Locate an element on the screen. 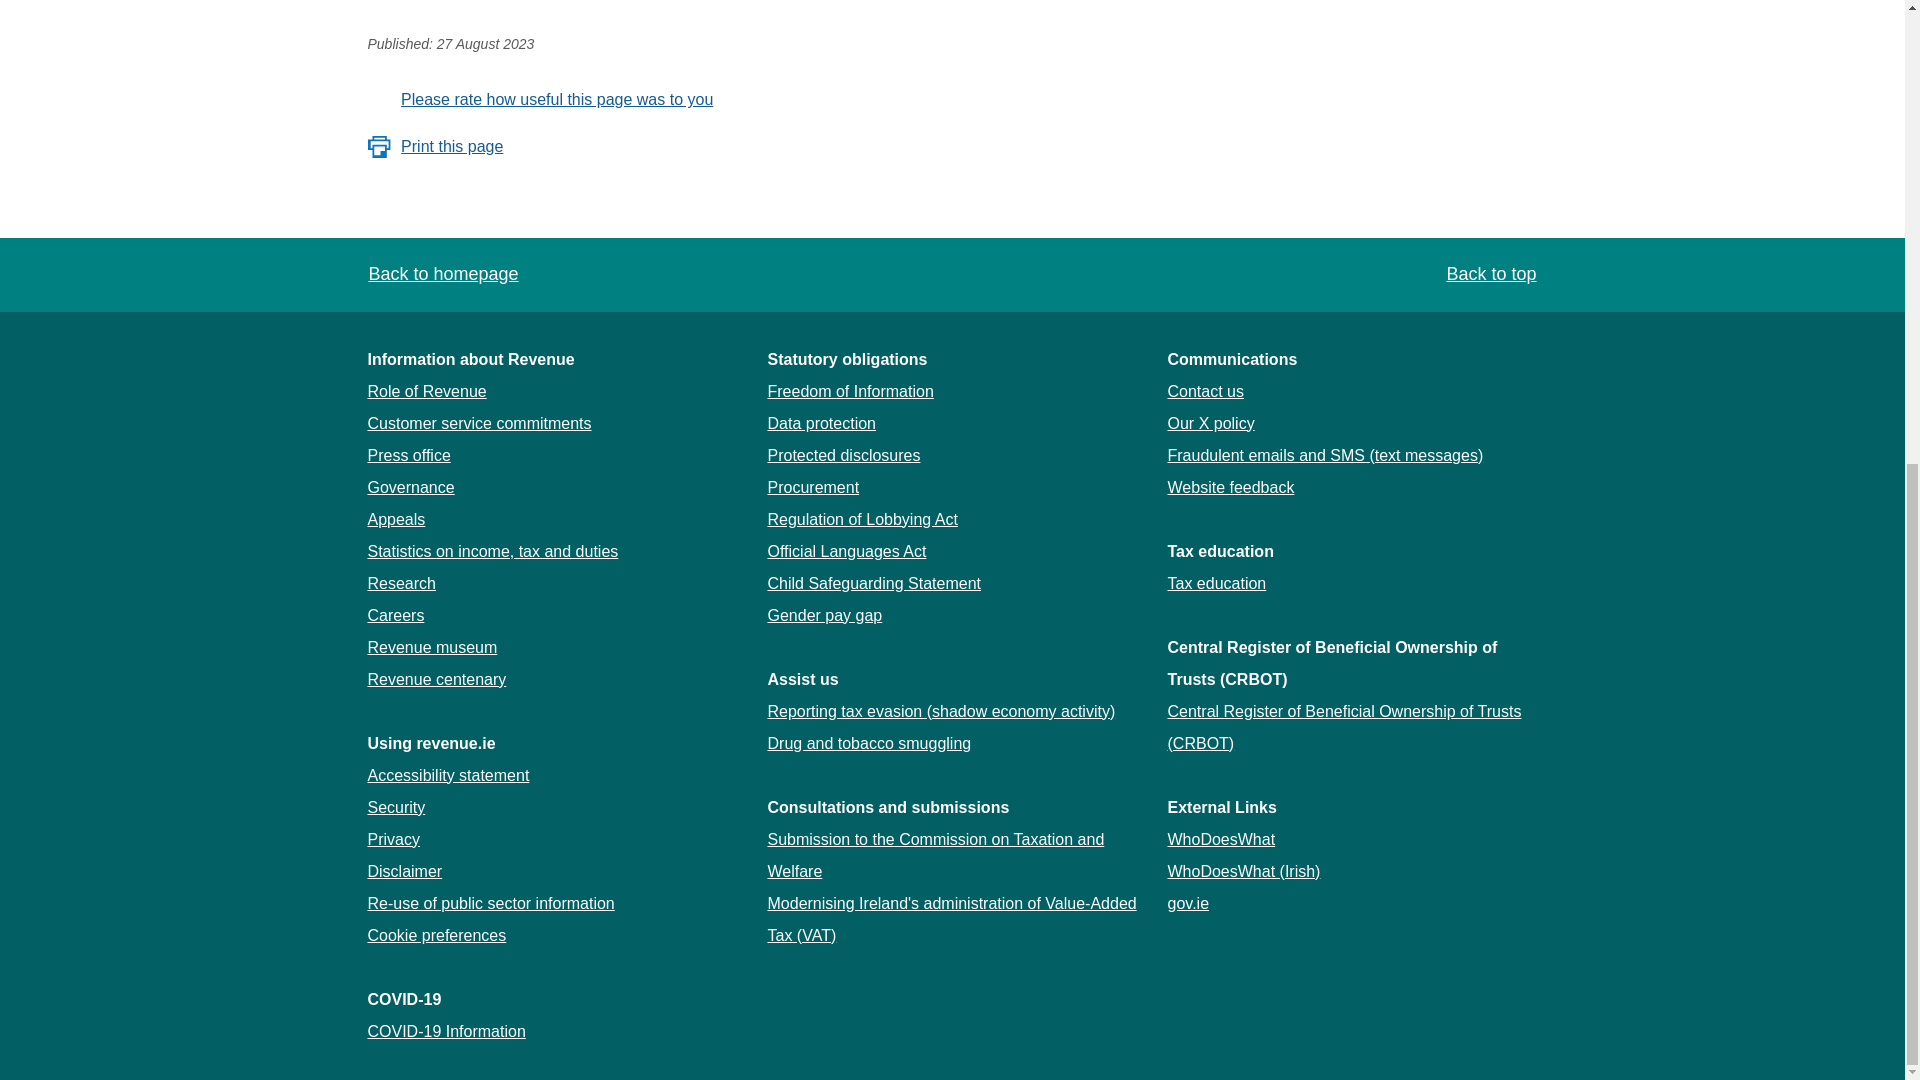  Accessibility statement is located at coordinates (448, 774).